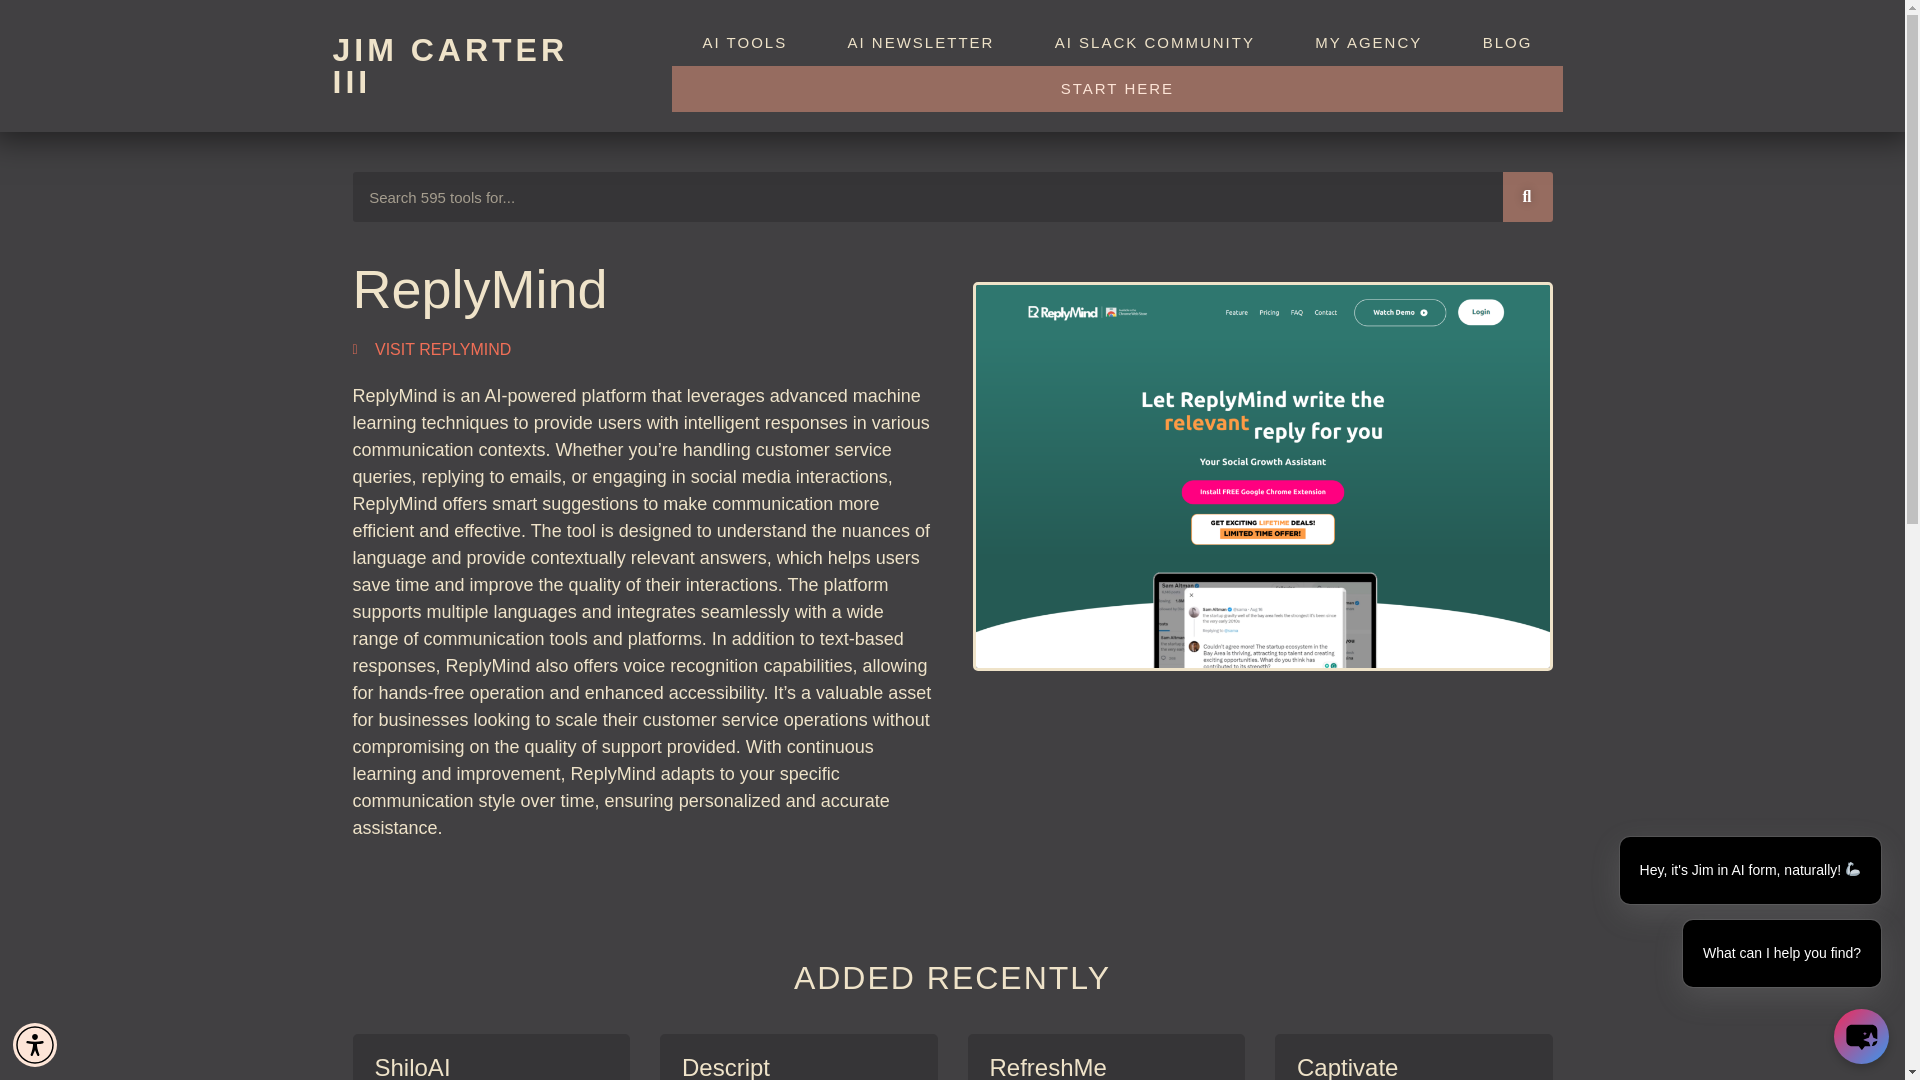  I want to click on BLOG, so click(1506, 42).